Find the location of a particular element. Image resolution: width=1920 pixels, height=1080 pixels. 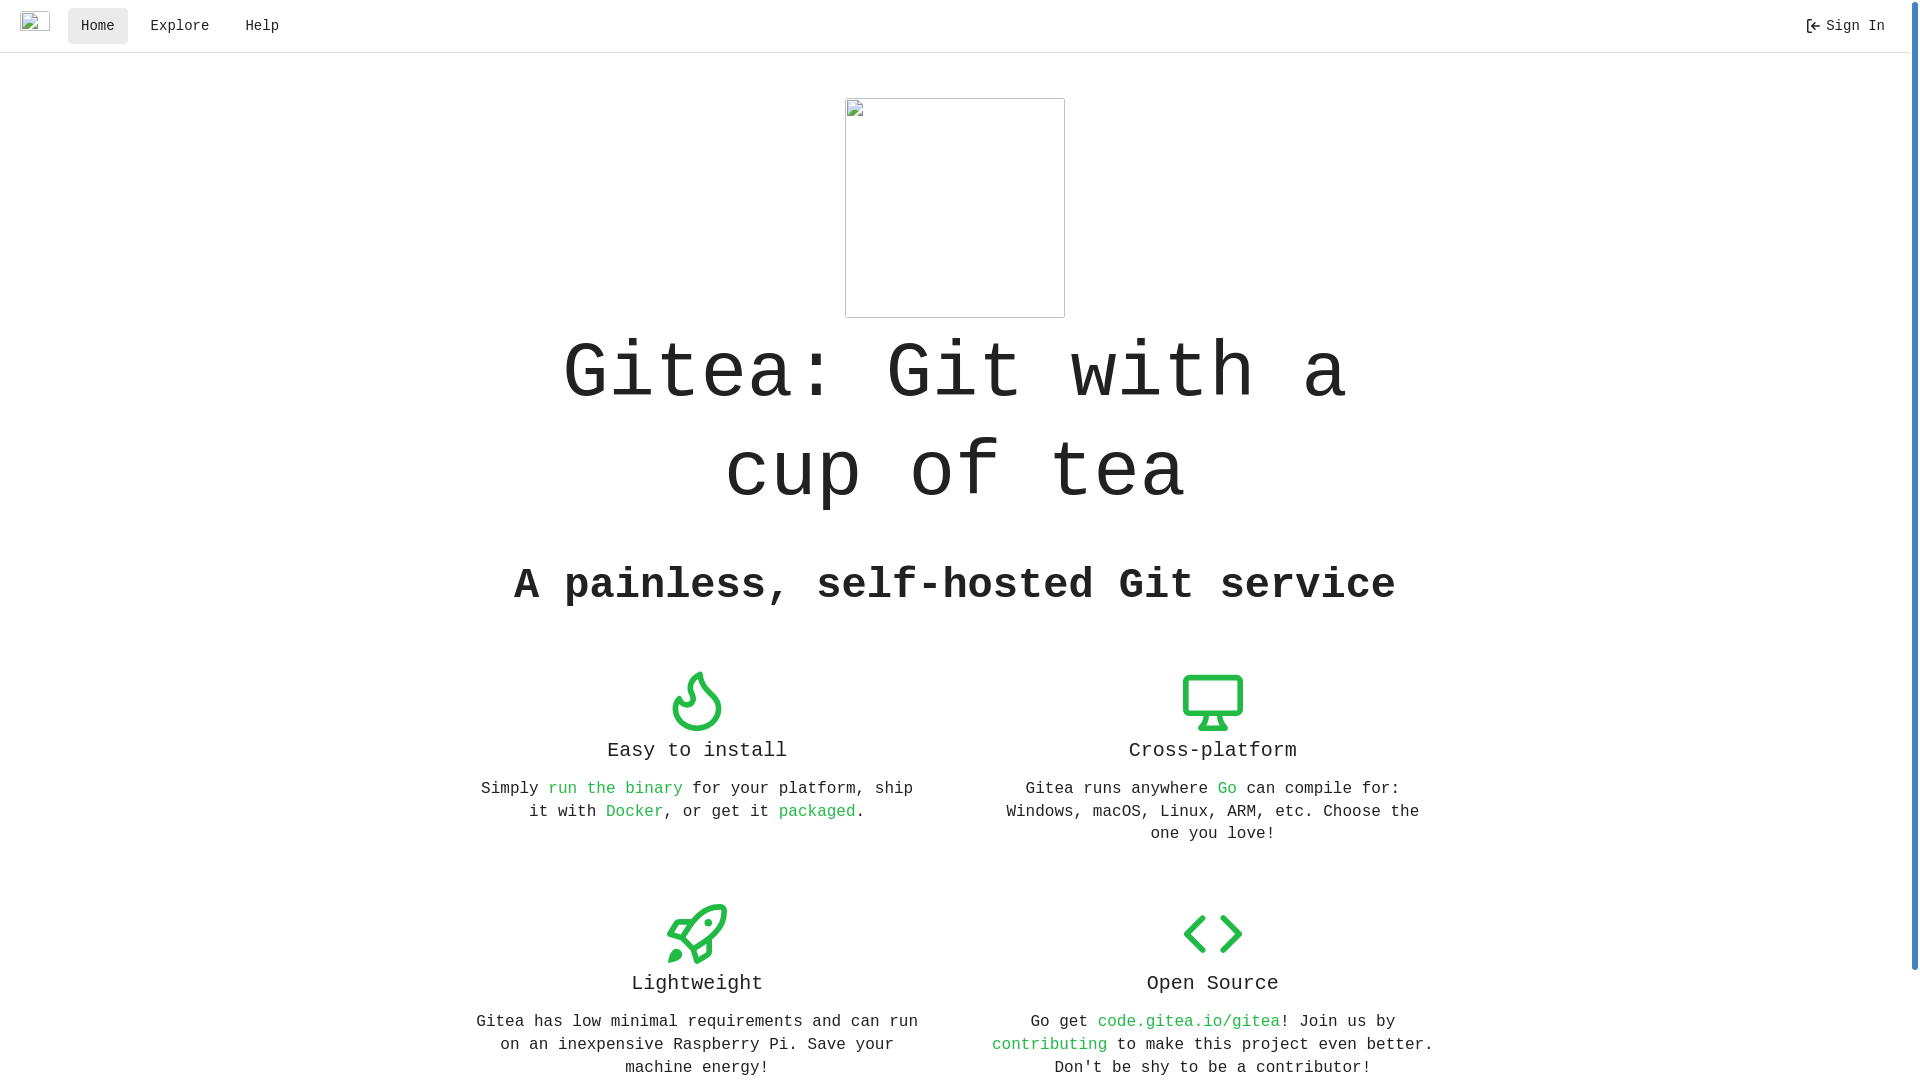

Explore is located at coordinates (180, 26).